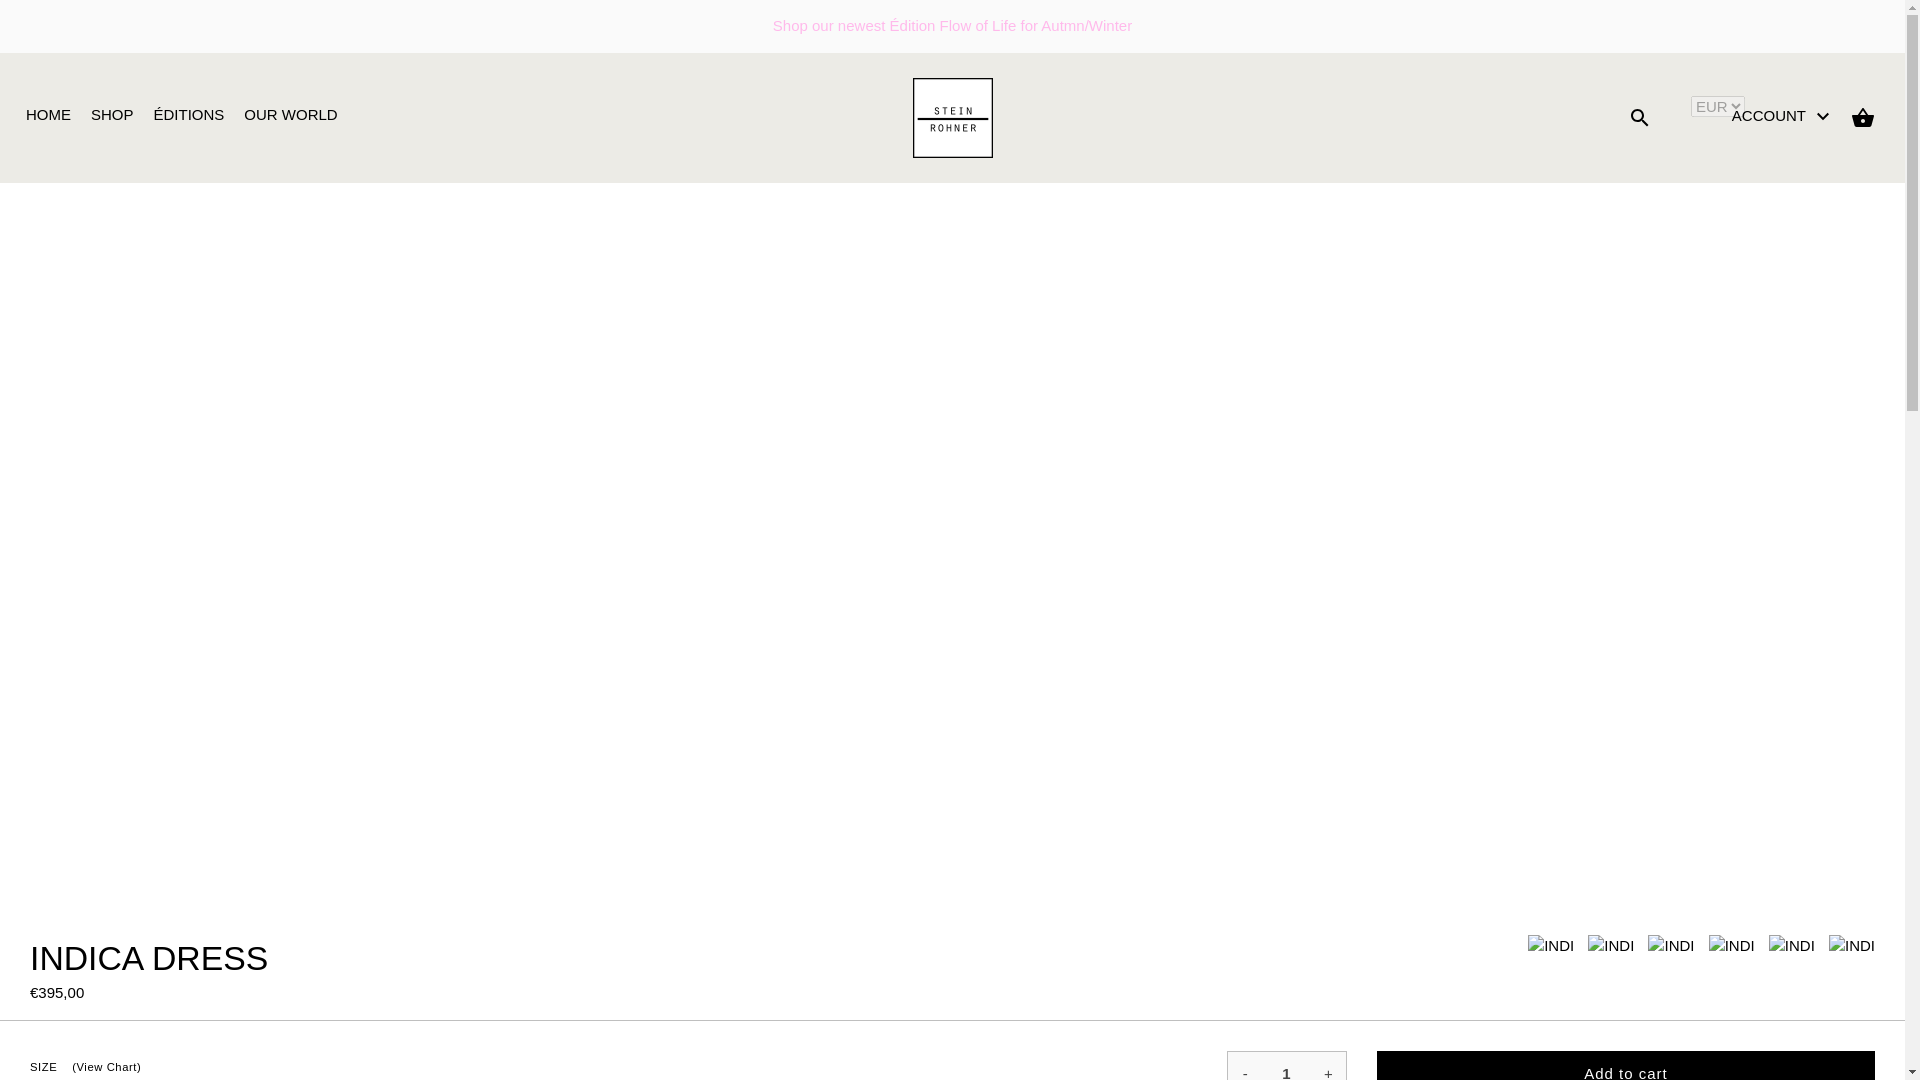 The width and height of the screenshot is (1920, 1080). I want to click on HOME, so click(48, 115).